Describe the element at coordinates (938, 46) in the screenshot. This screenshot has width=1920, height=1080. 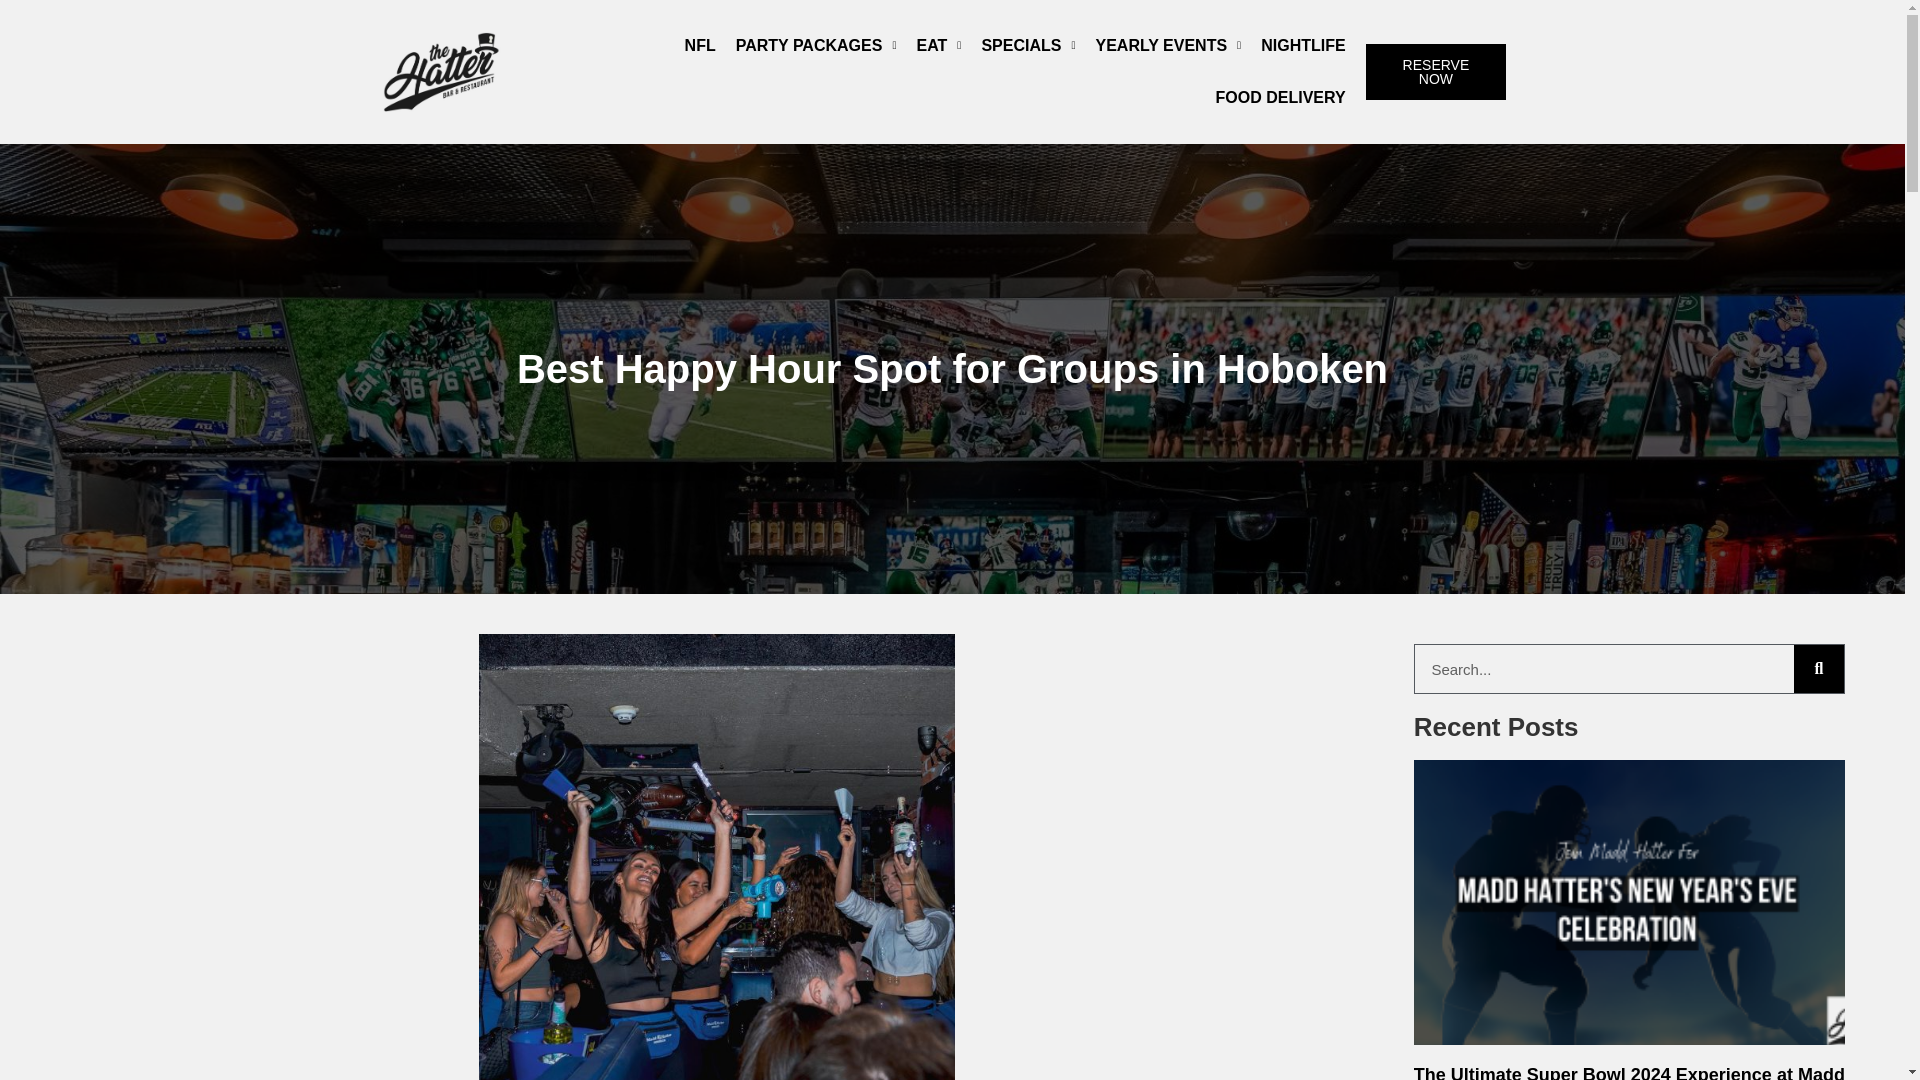
I see `EAT` at that location.